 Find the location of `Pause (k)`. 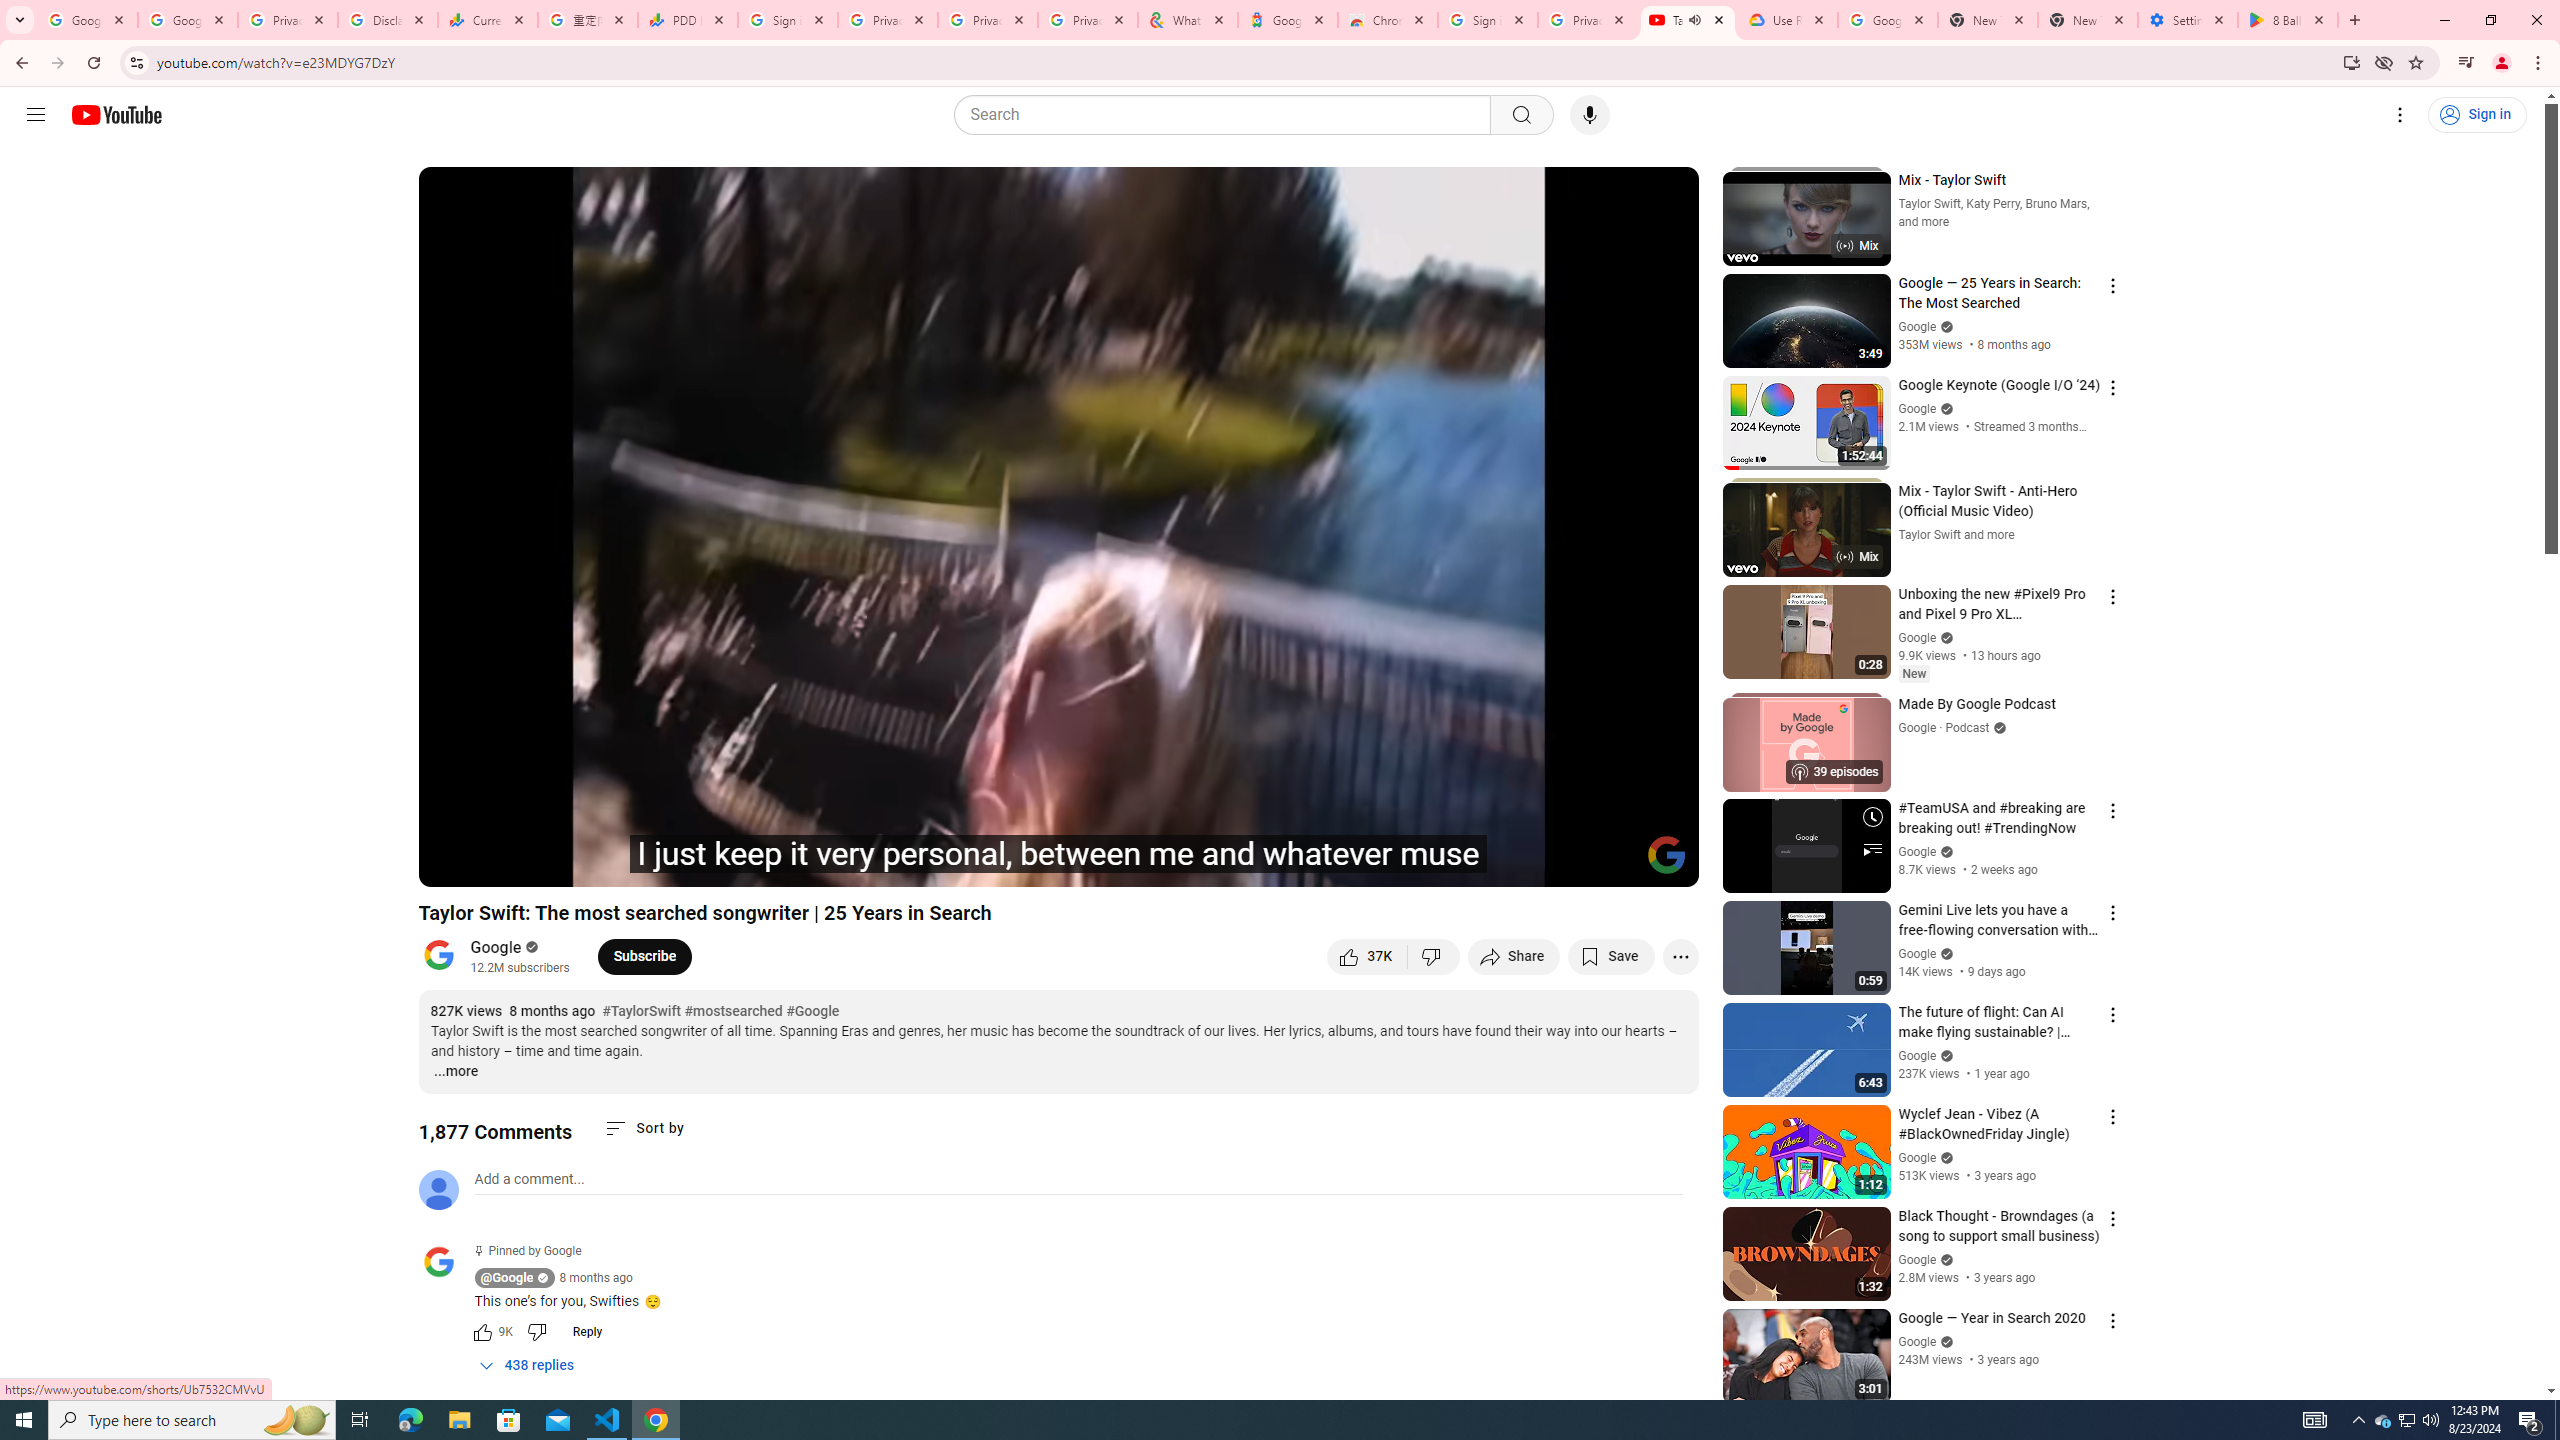

Pause (k) is located at coordinates (453, 863).